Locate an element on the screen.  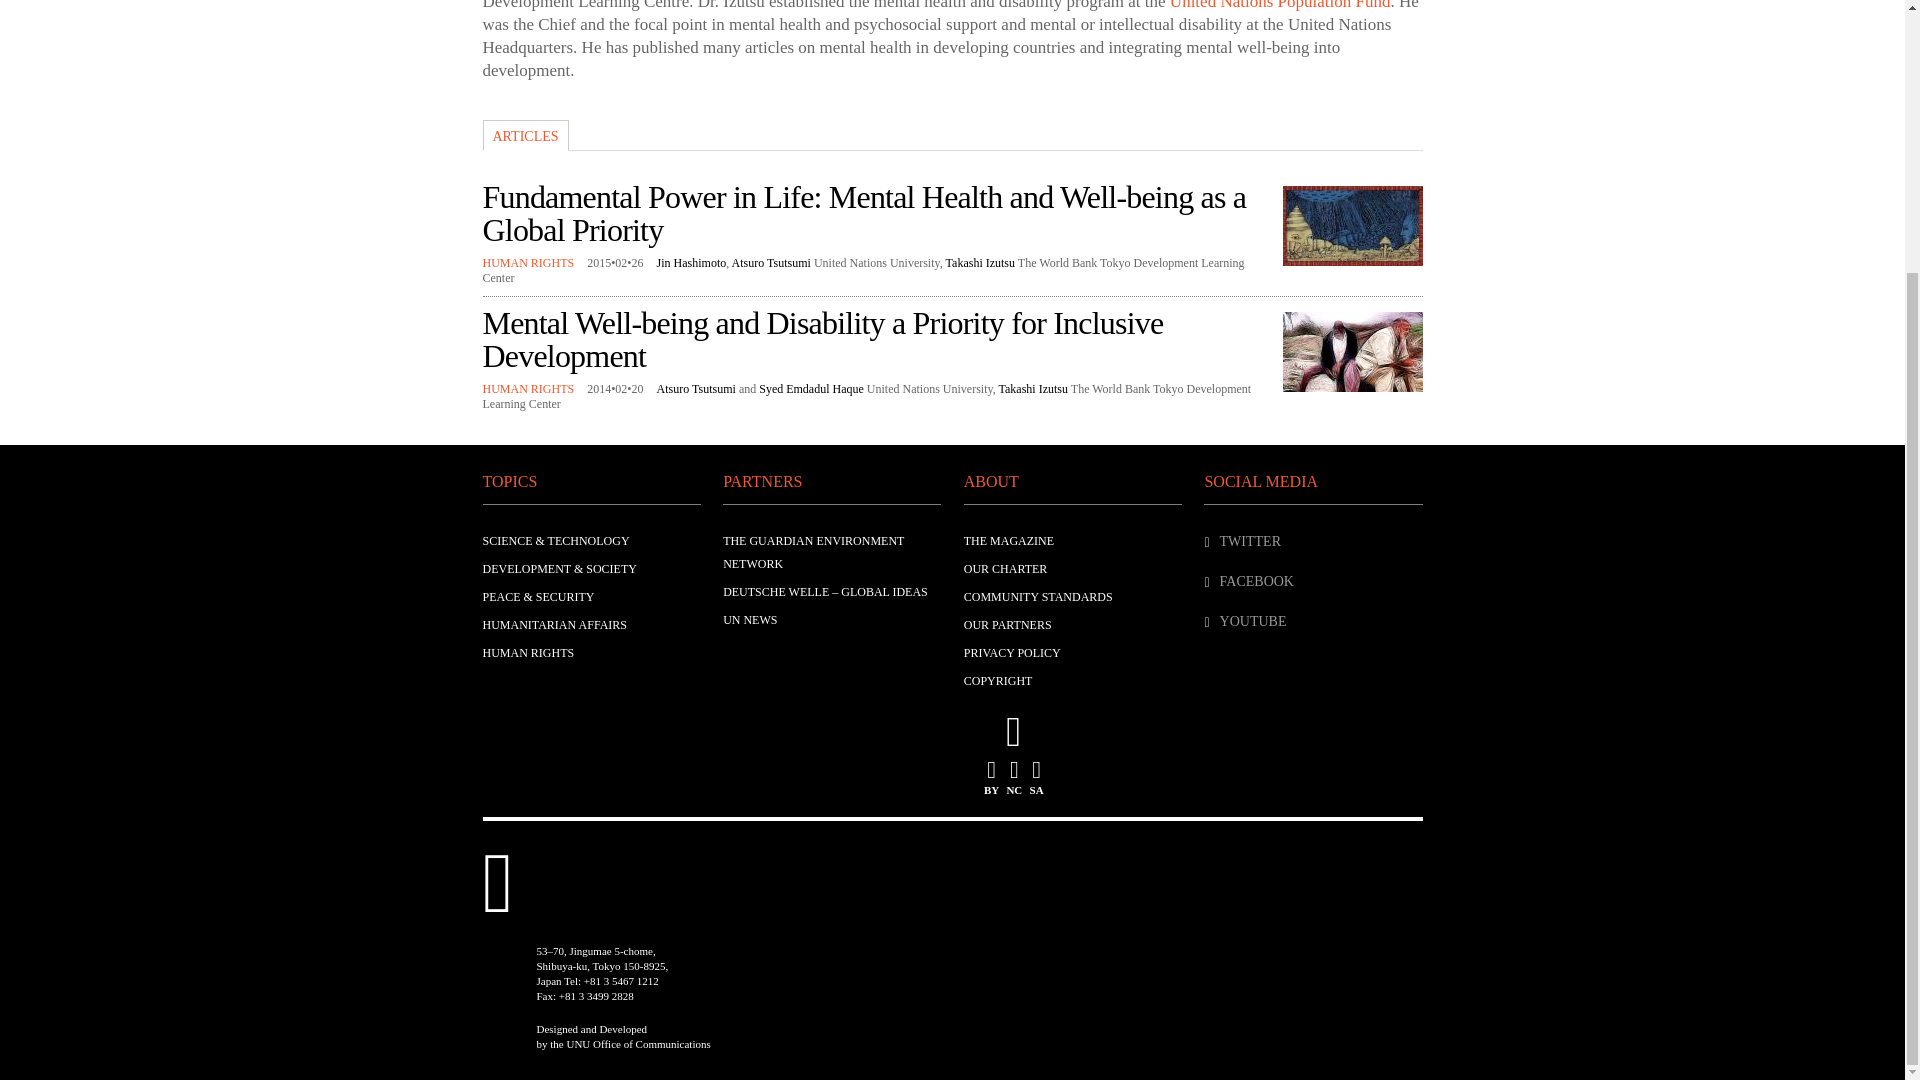
HUMANITARIAN AFFAIRS is located at coordinates (554, 624).